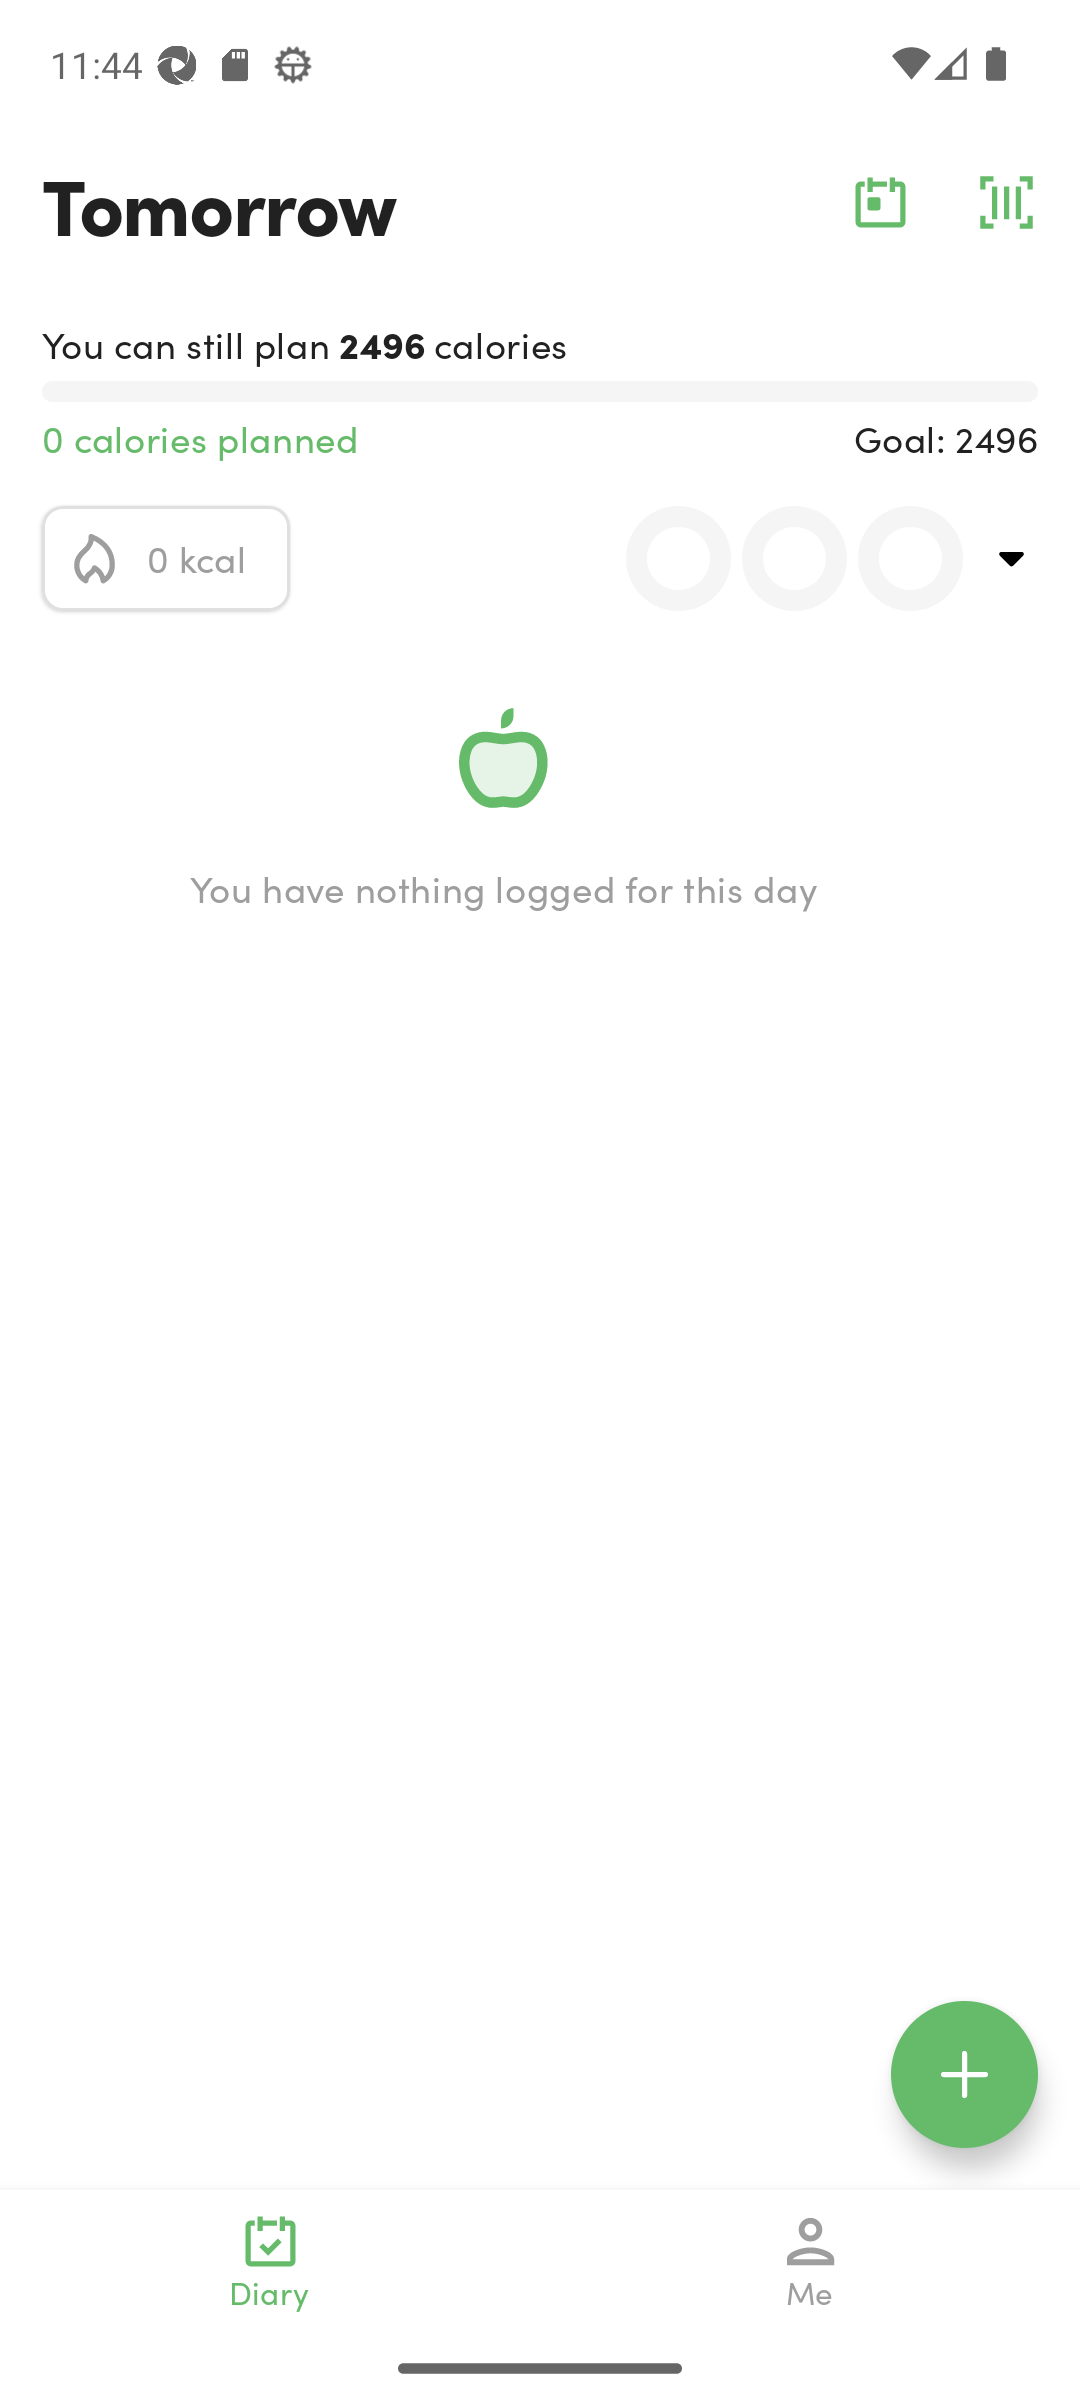  Describe the element at coordinates (1006, 202) in the screenshot. I see `barcode_action` at that location.